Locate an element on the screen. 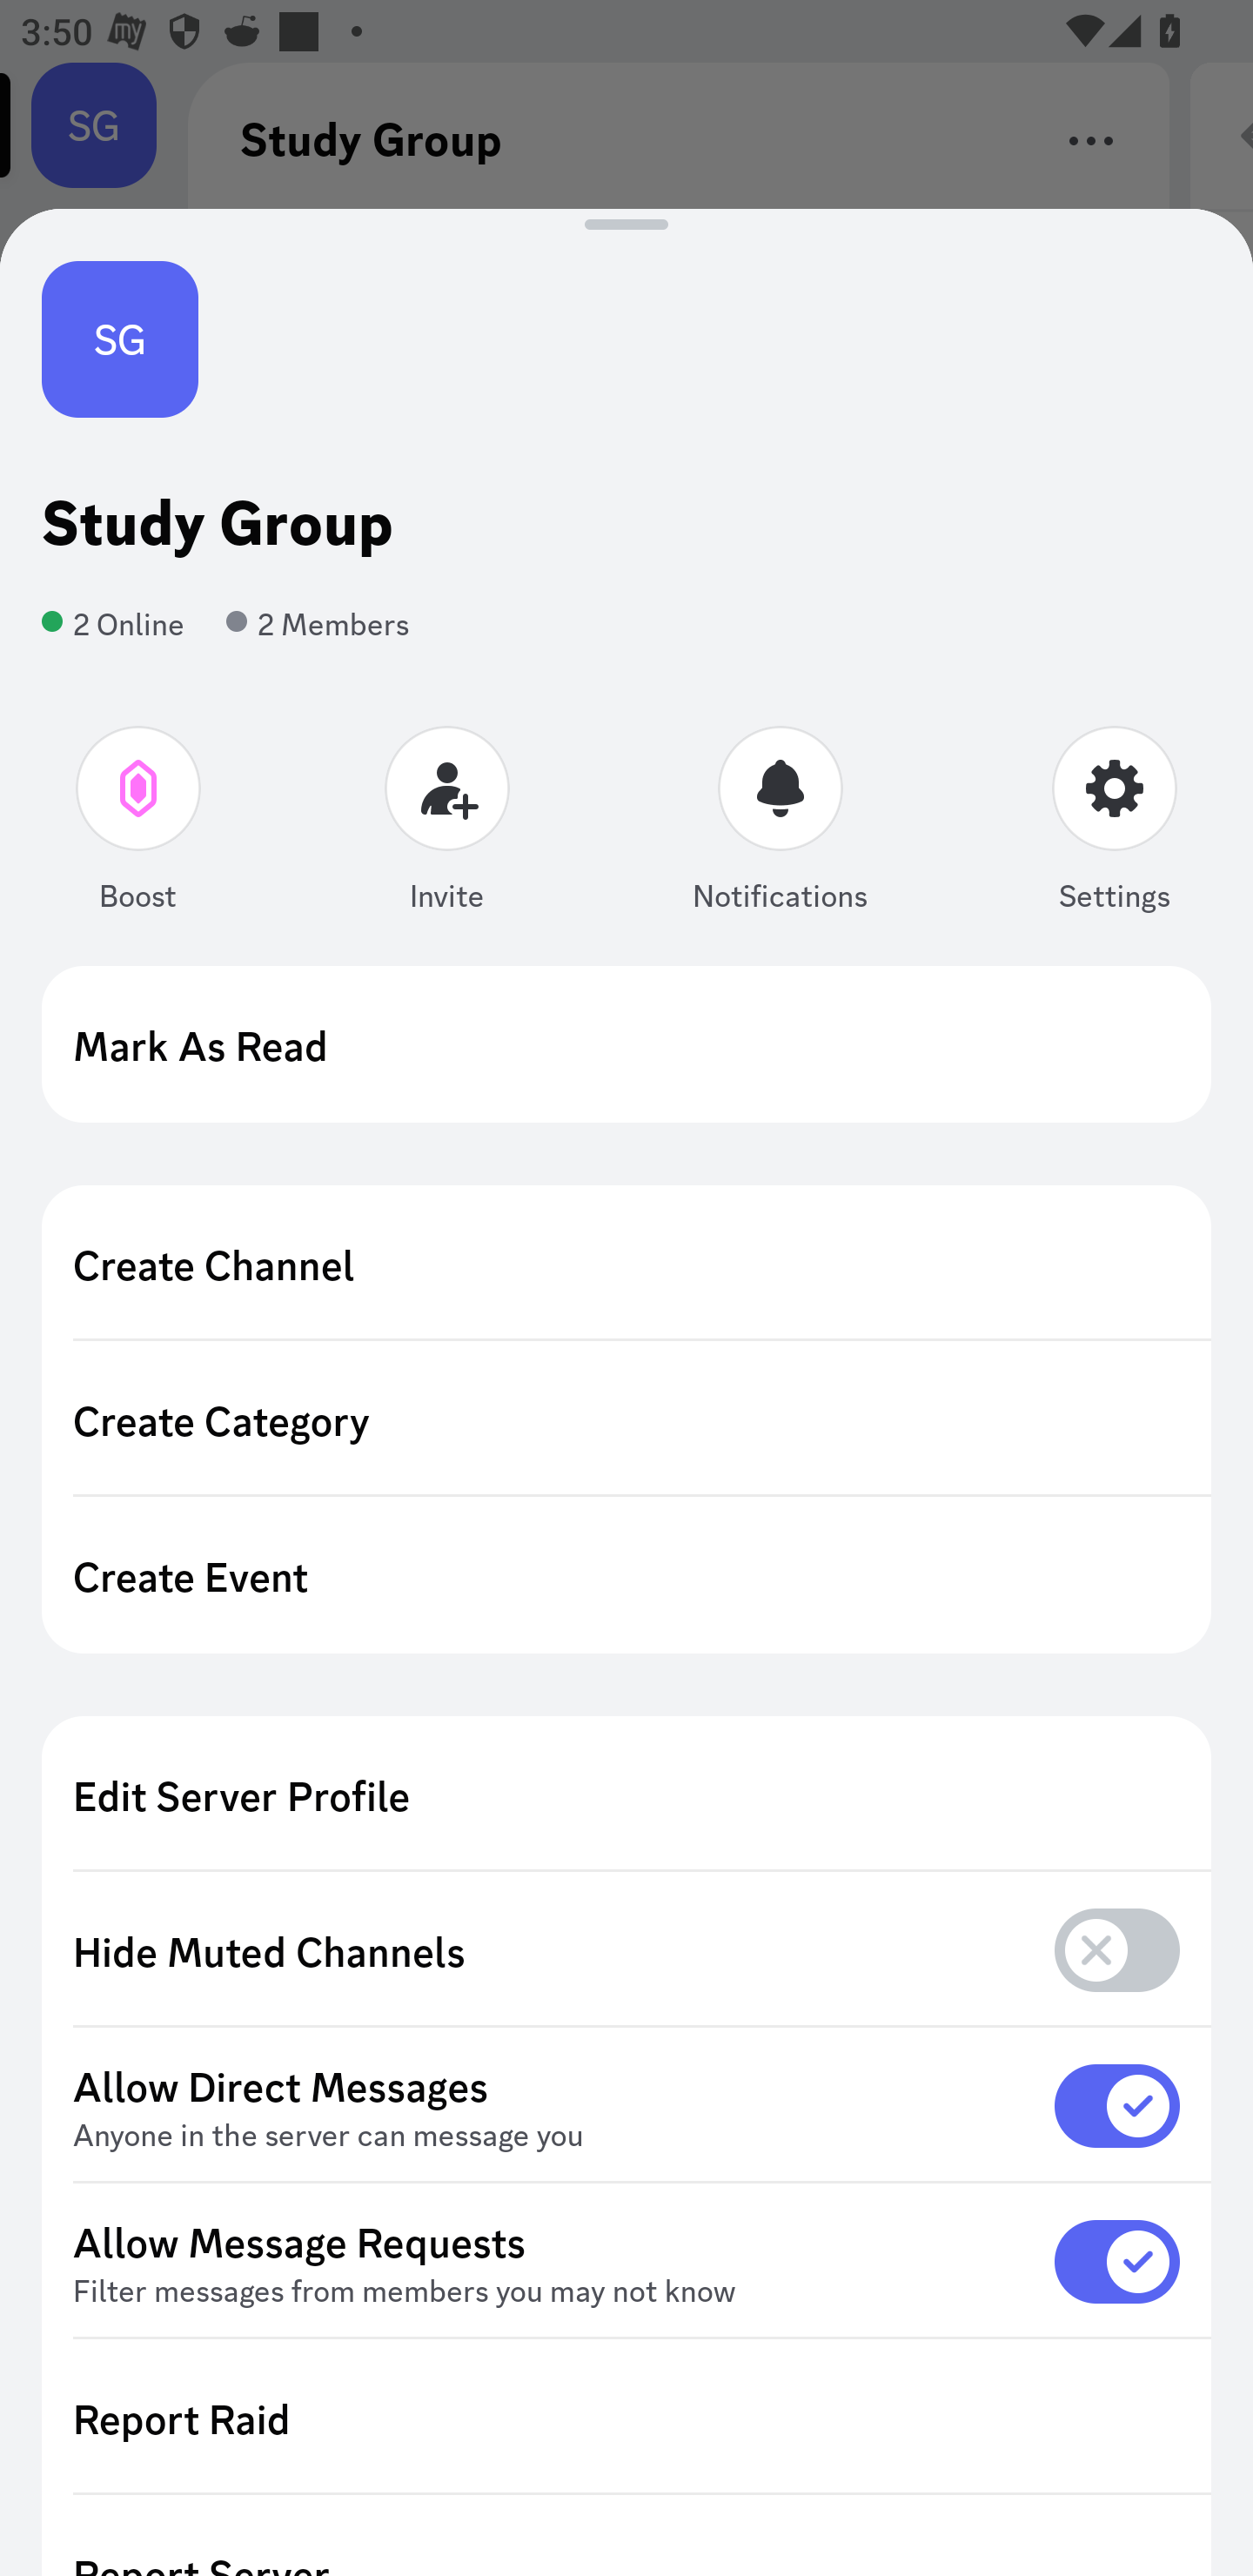 Image resolution: width=1253 pixels, height=2576 pixels. Notifications is located at coordinates (780, 825).